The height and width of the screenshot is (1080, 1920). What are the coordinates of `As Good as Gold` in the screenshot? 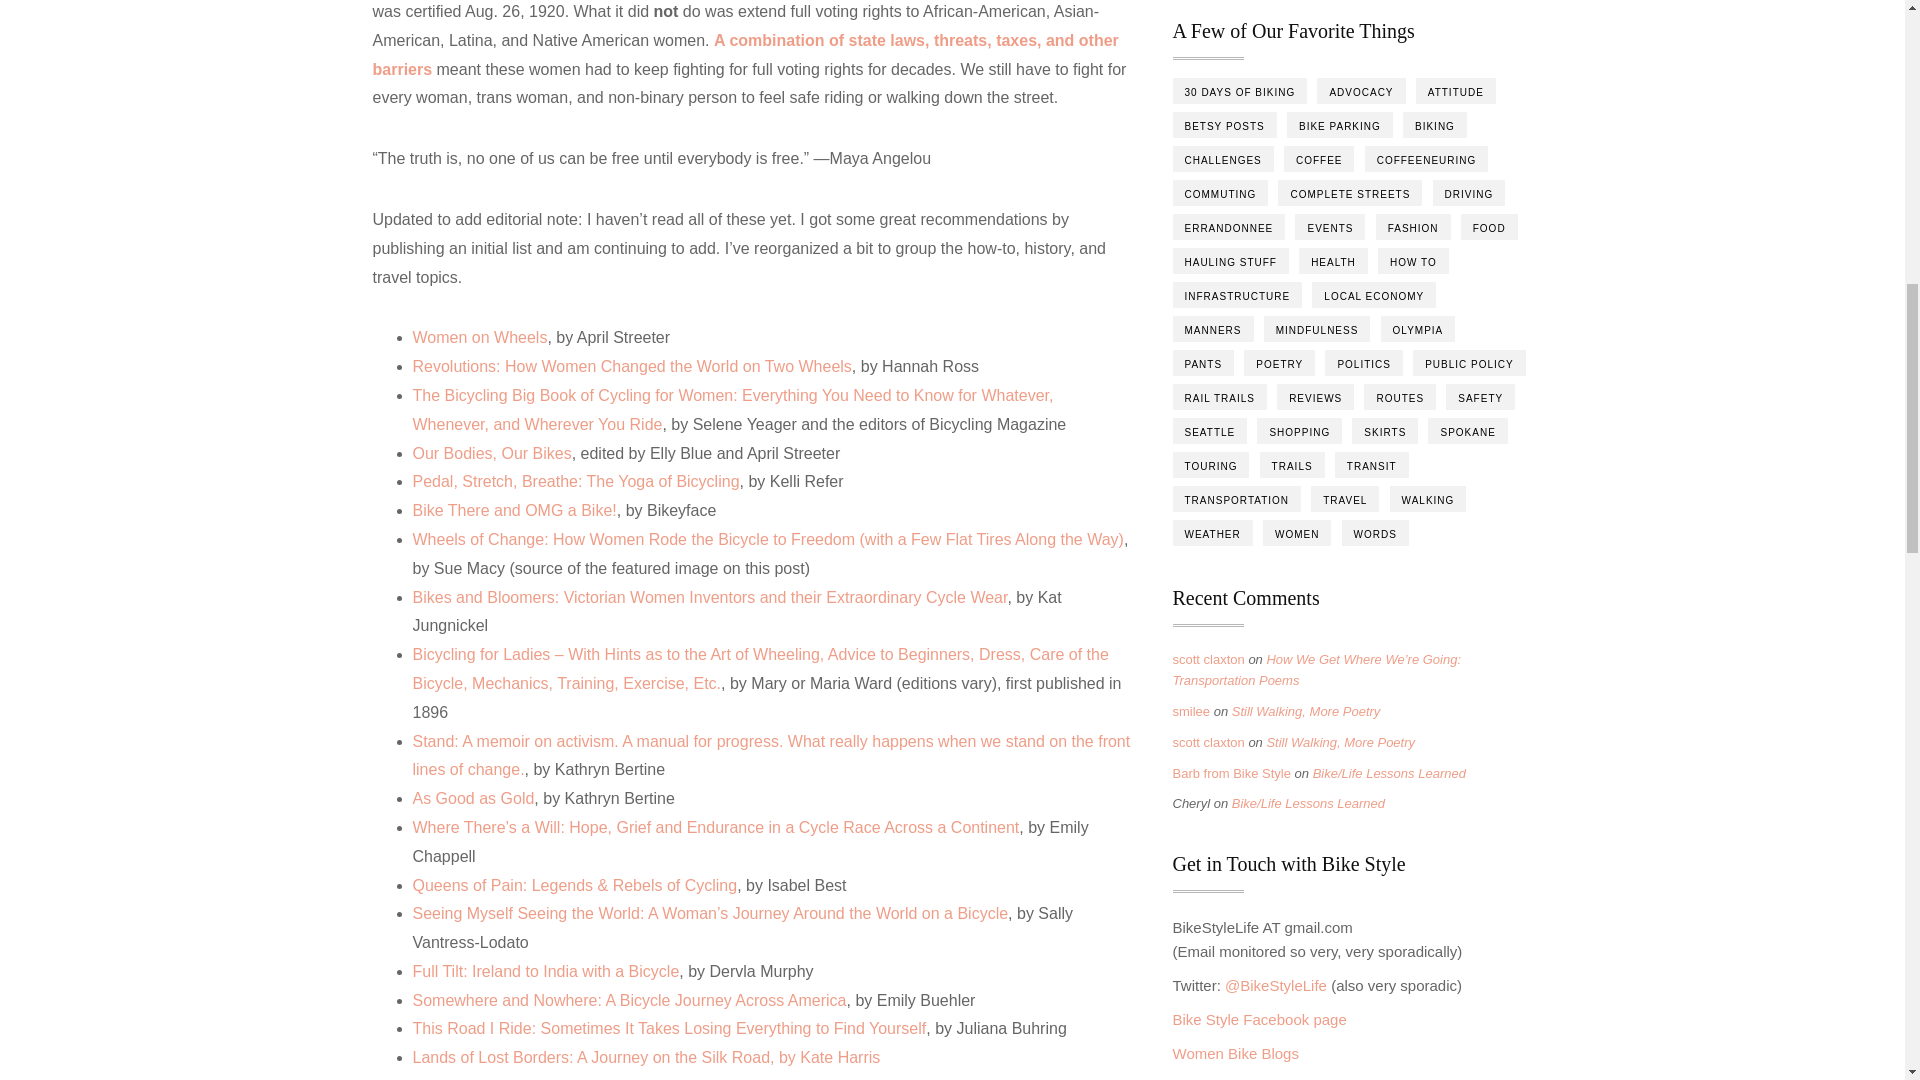 It's located at (472, 798).